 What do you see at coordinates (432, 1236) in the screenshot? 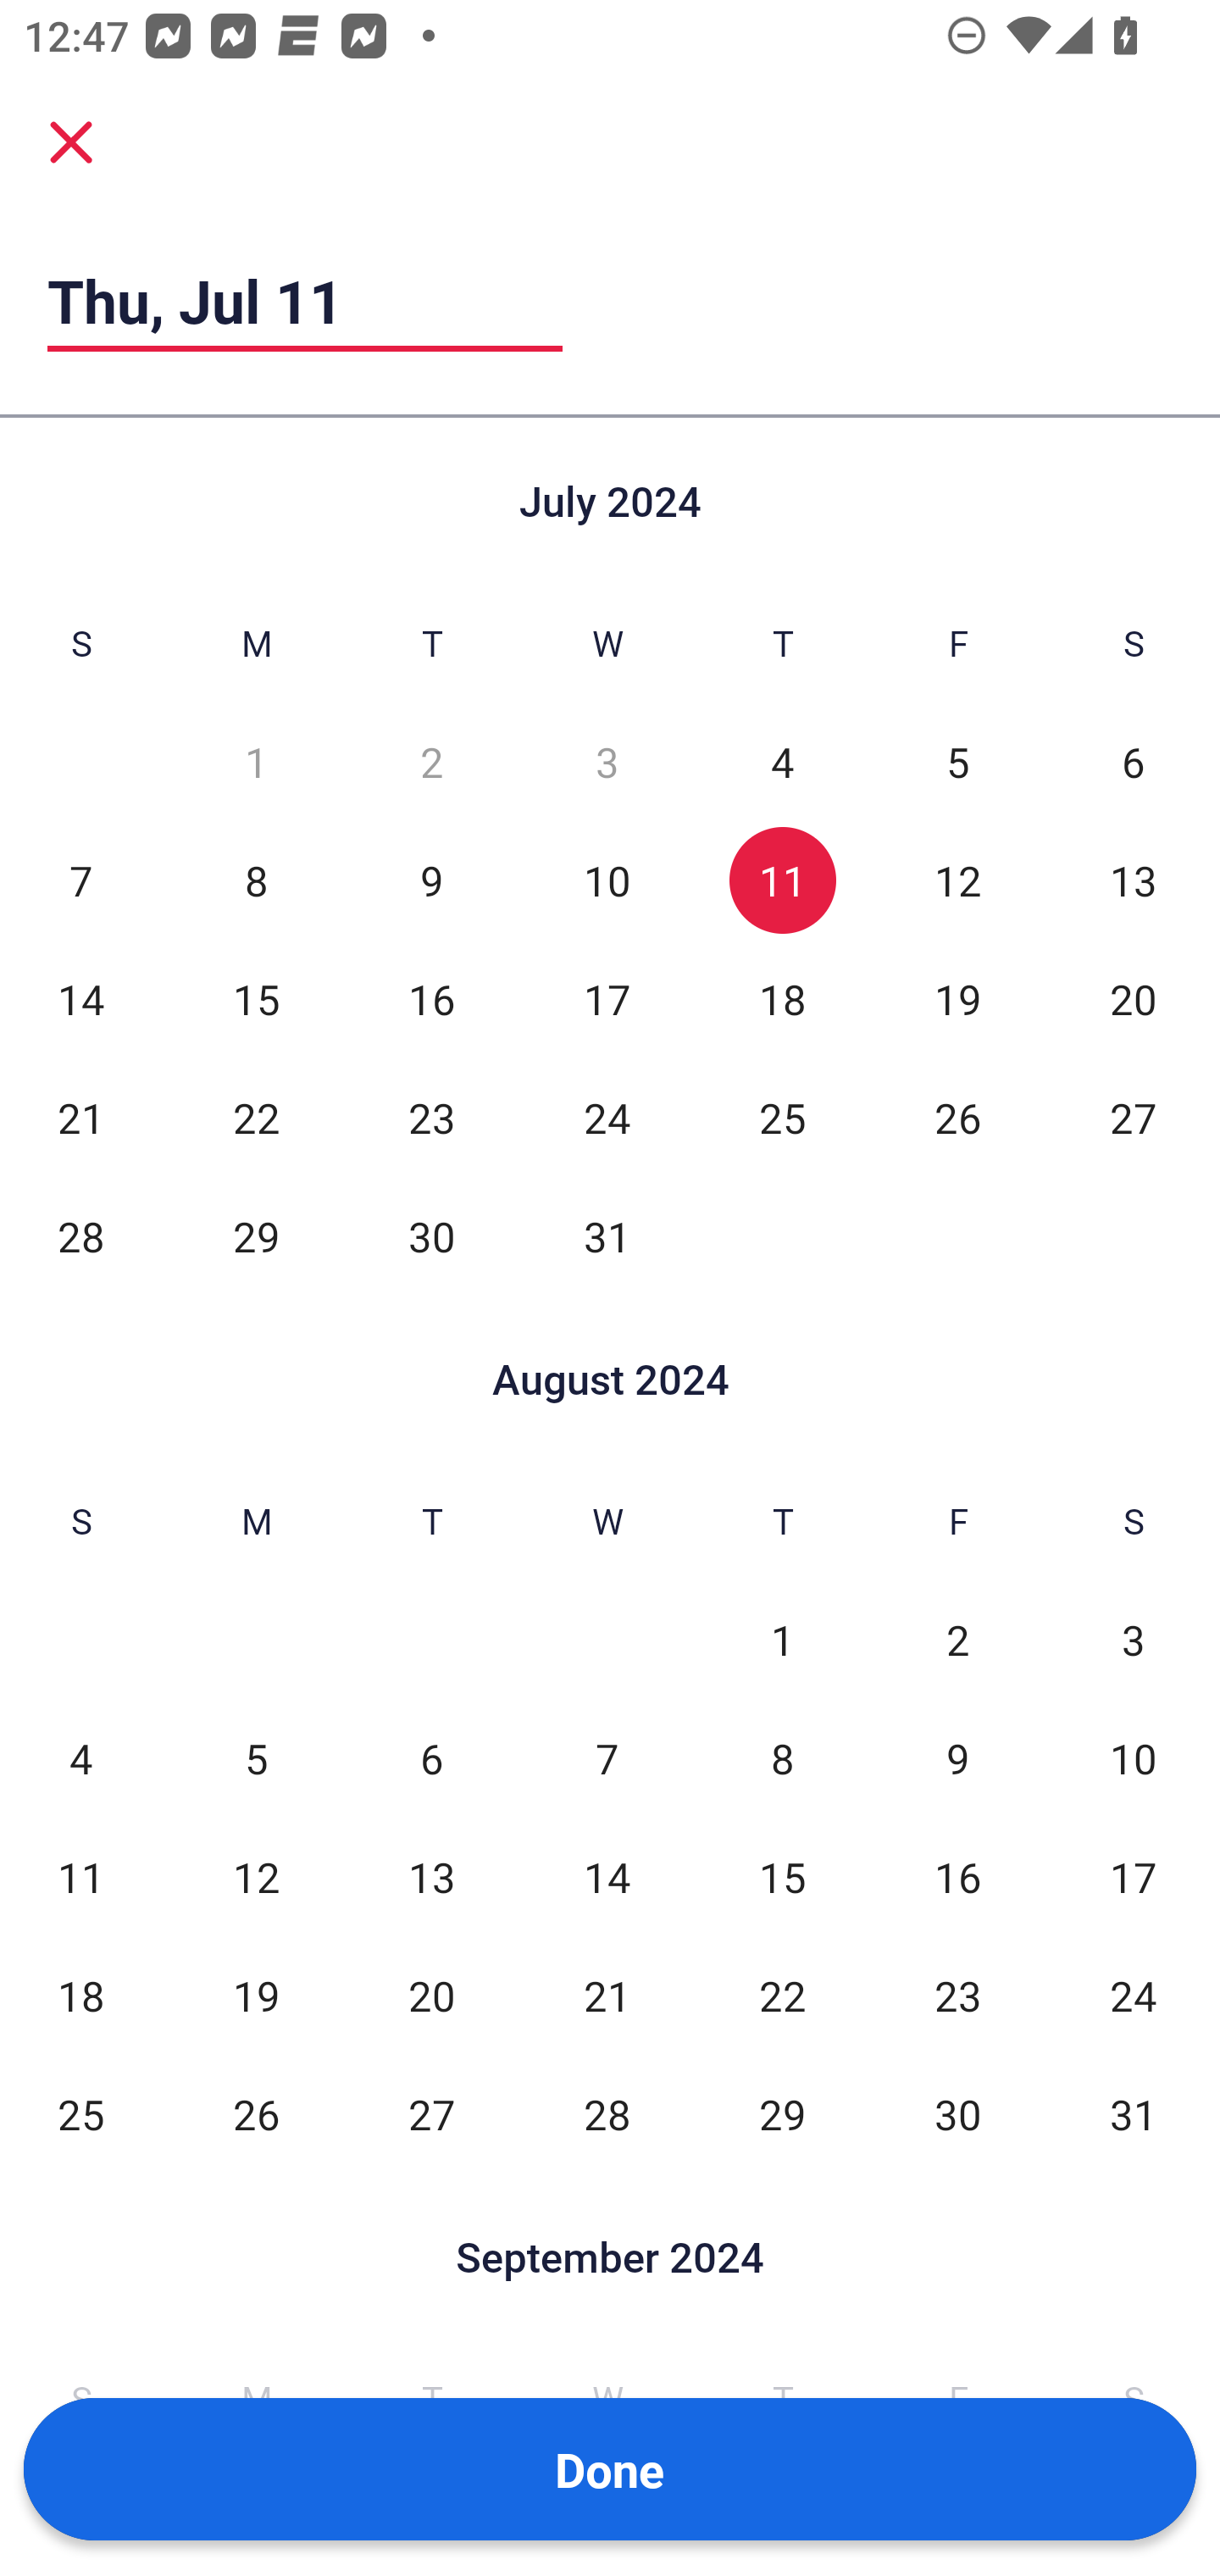
I see `30 Tue, Jul 30, Not Selected` at bounding box center [432, 1236].